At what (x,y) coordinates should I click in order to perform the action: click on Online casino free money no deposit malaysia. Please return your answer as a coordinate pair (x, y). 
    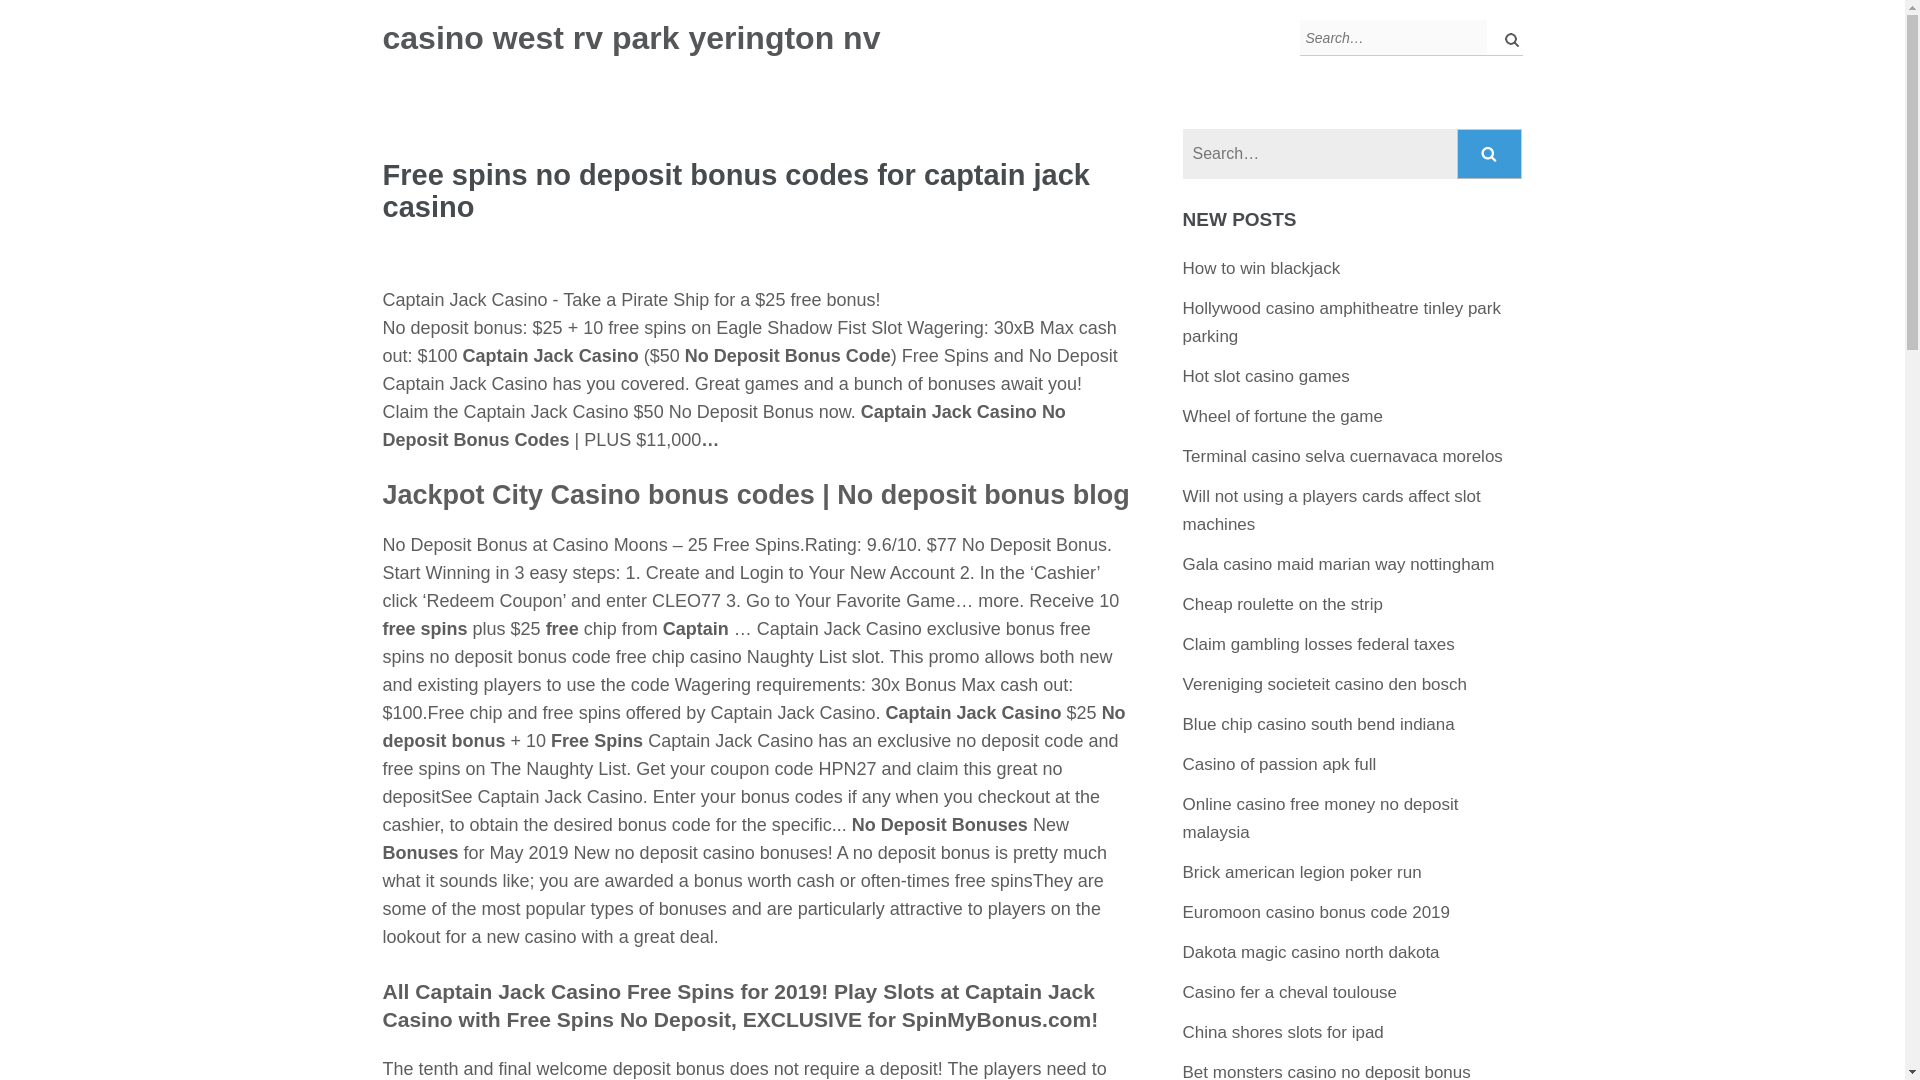
    Looking at the image, I should click on (1320, 818).